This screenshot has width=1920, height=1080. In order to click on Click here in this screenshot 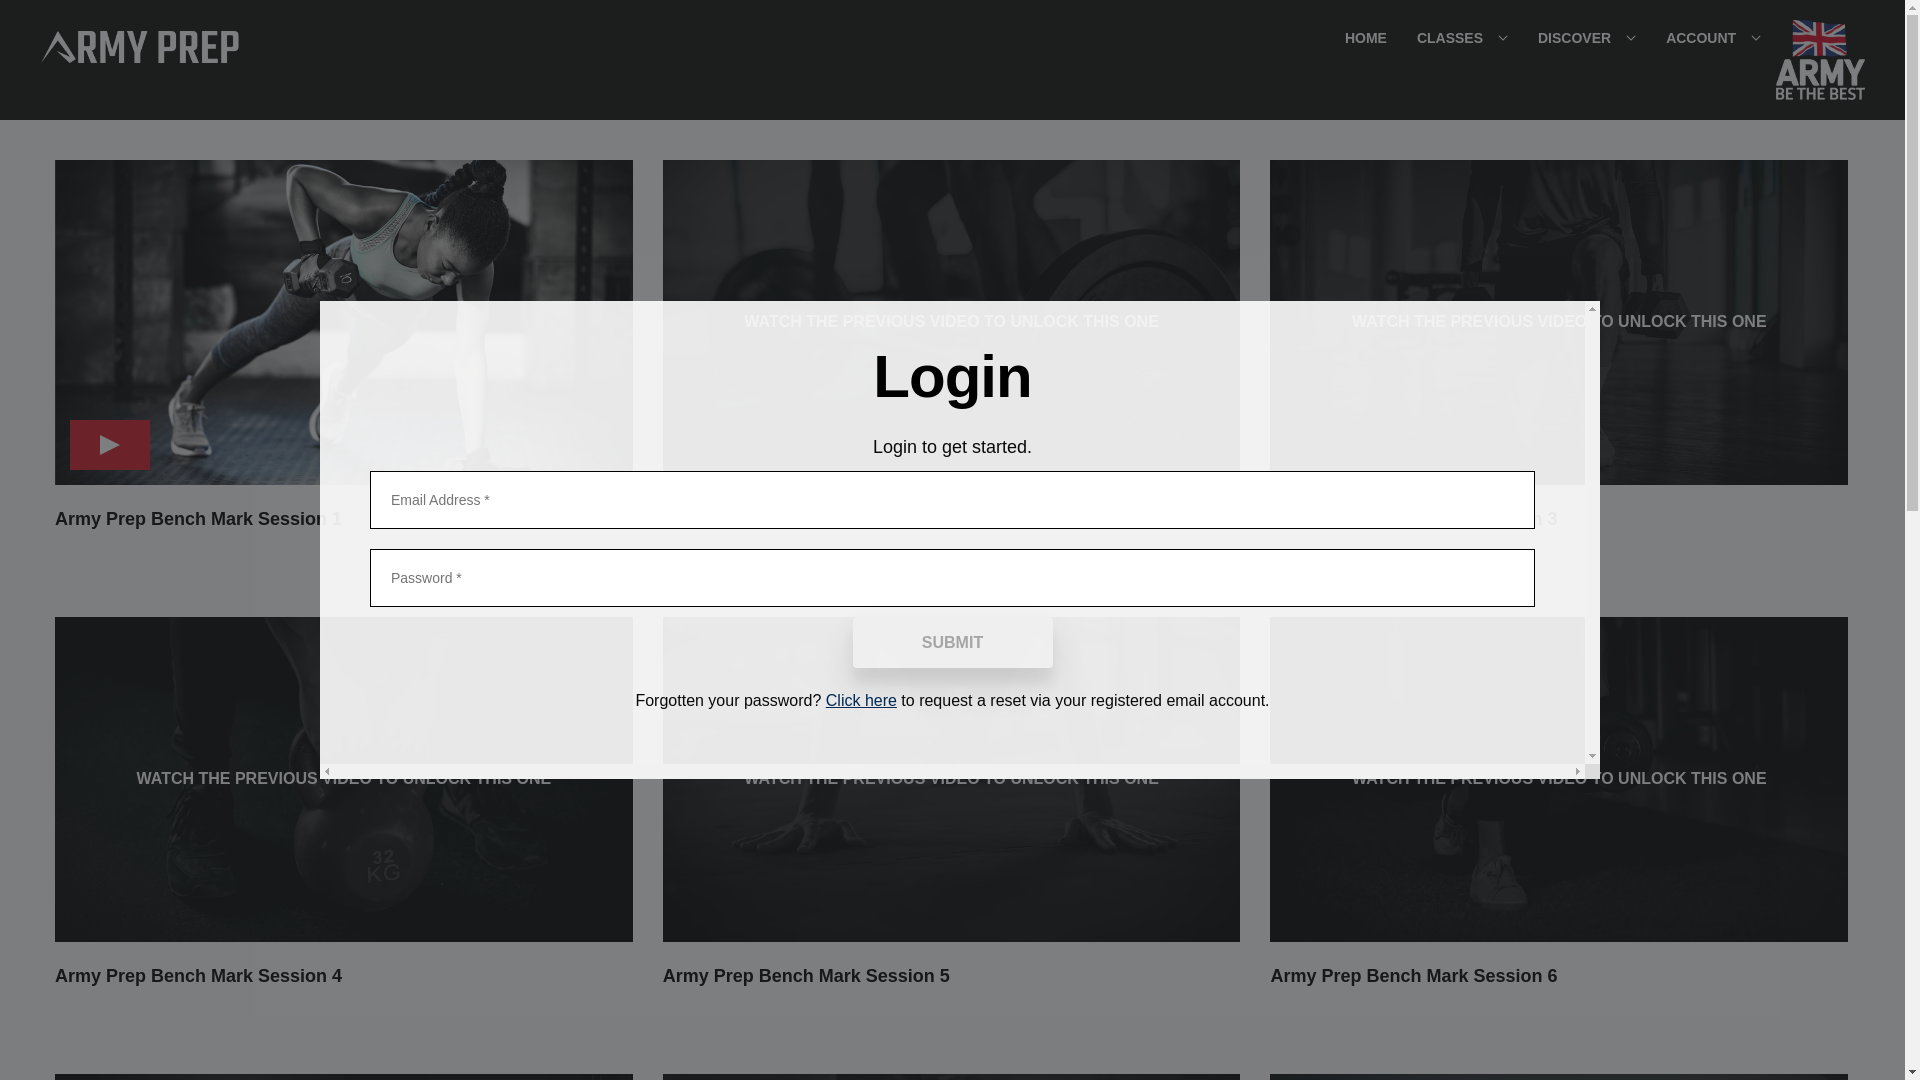, I will do `click(860, 700)`.